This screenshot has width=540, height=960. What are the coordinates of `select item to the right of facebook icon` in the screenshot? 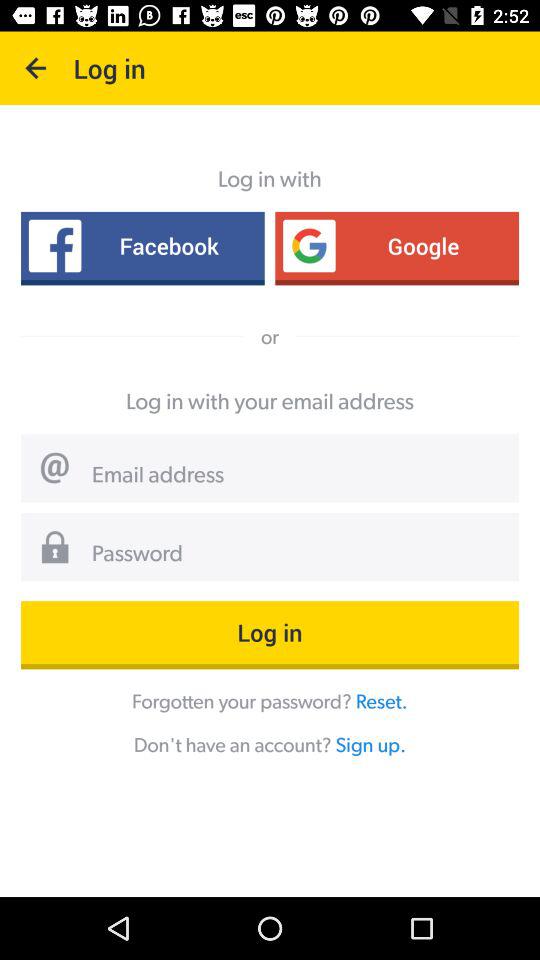 It's located at (397, 246).